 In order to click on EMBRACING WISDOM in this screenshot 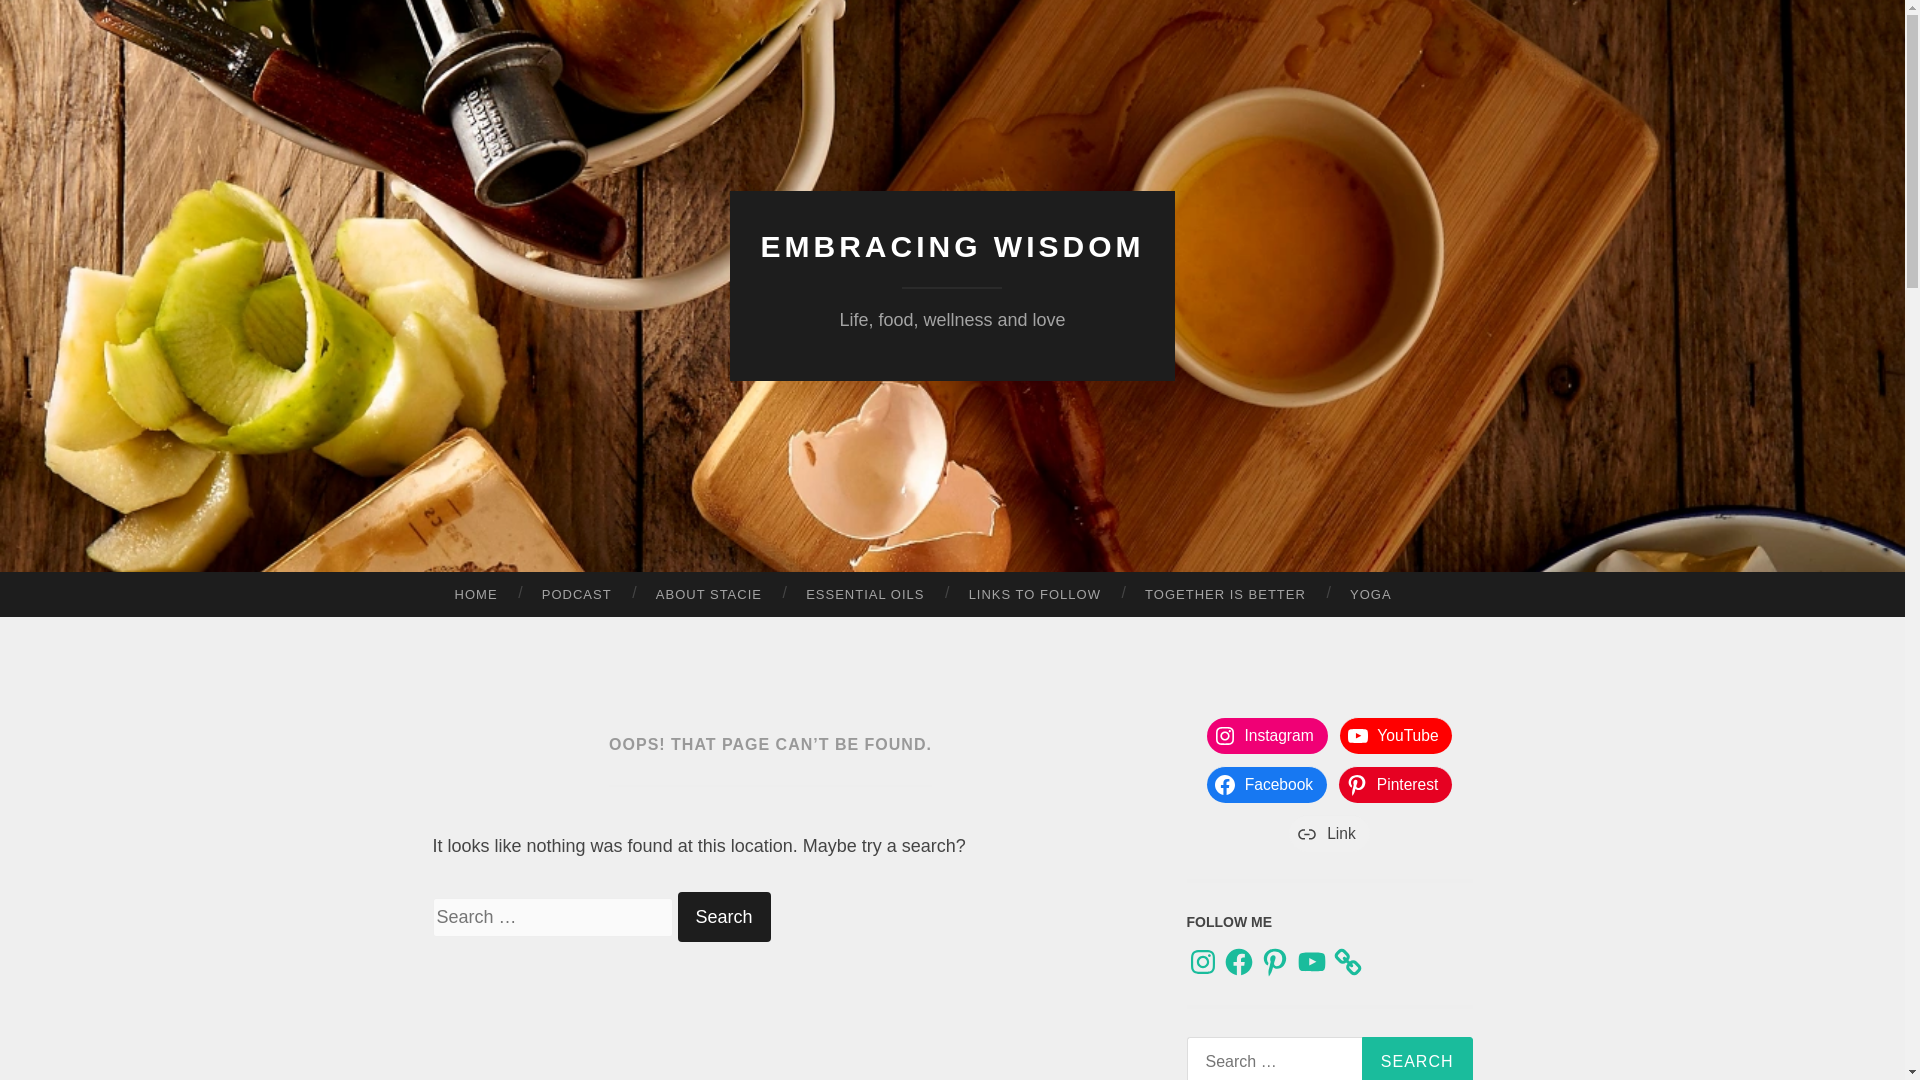, I will do `click(952, 246)`.